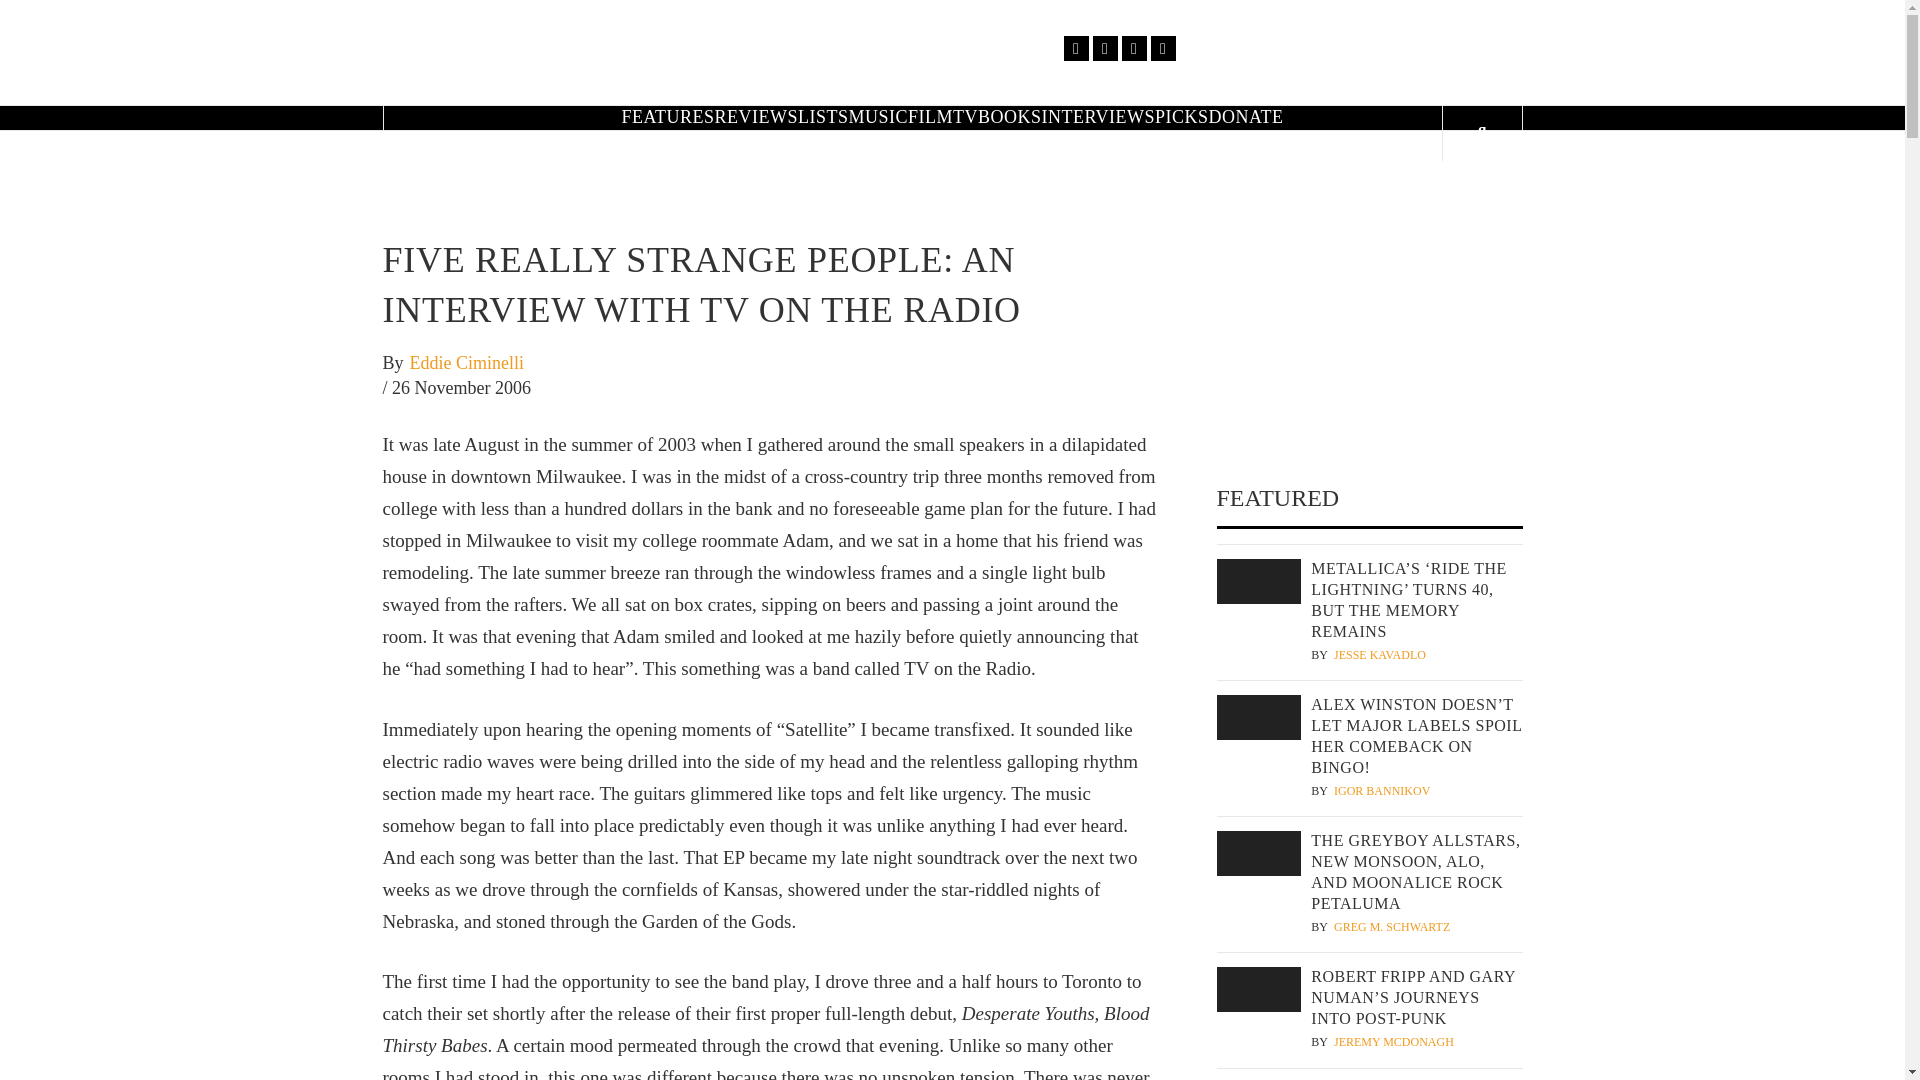 The height and width of the screenshot is (1080, 1920). Describe the element at coordinates (930, 116) in the screenshot. I see `FILM` at that location.